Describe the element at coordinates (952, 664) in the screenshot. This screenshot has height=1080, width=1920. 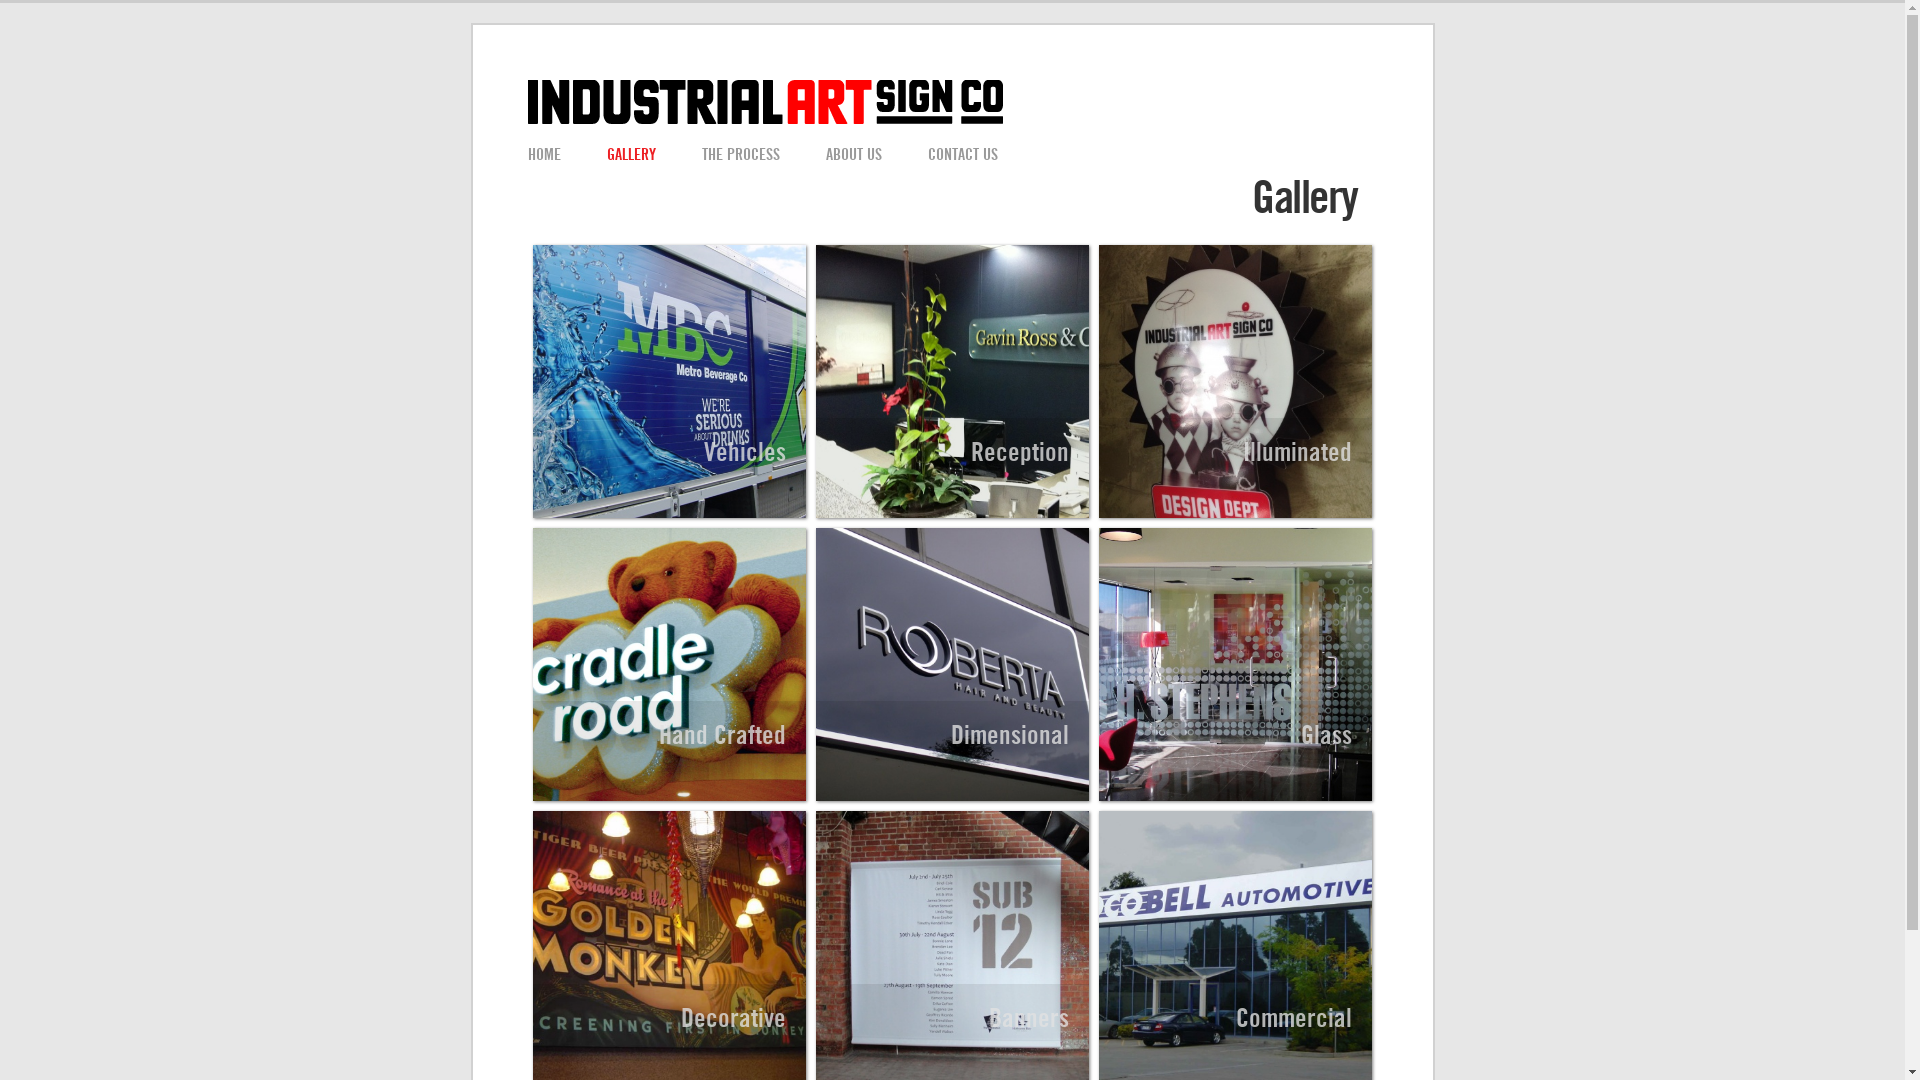
I see `Dimensional` at that location.